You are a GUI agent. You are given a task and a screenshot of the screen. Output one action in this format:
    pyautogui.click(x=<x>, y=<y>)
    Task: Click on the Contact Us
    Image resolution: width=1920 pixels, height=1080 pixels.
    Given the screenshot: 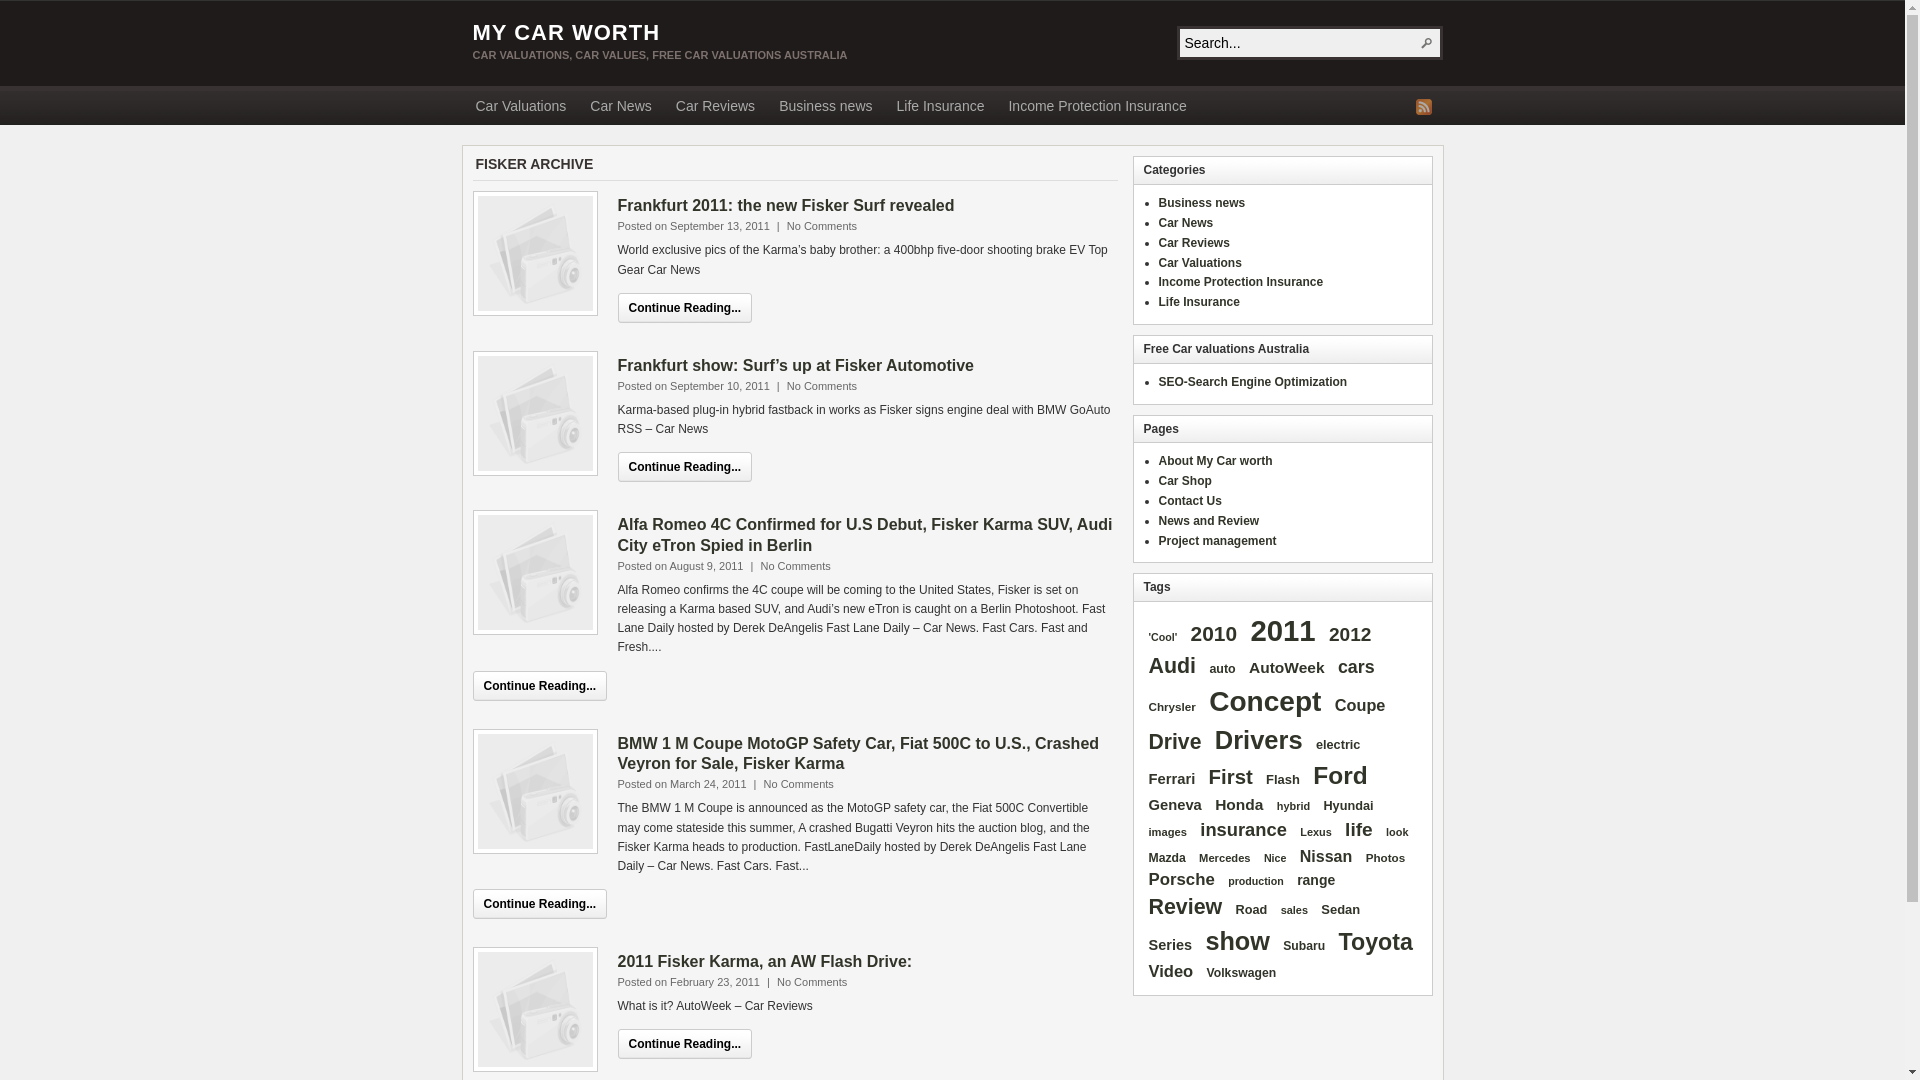 What is the action you would take?
    pyautogui.click(x=1190, y=501)
    